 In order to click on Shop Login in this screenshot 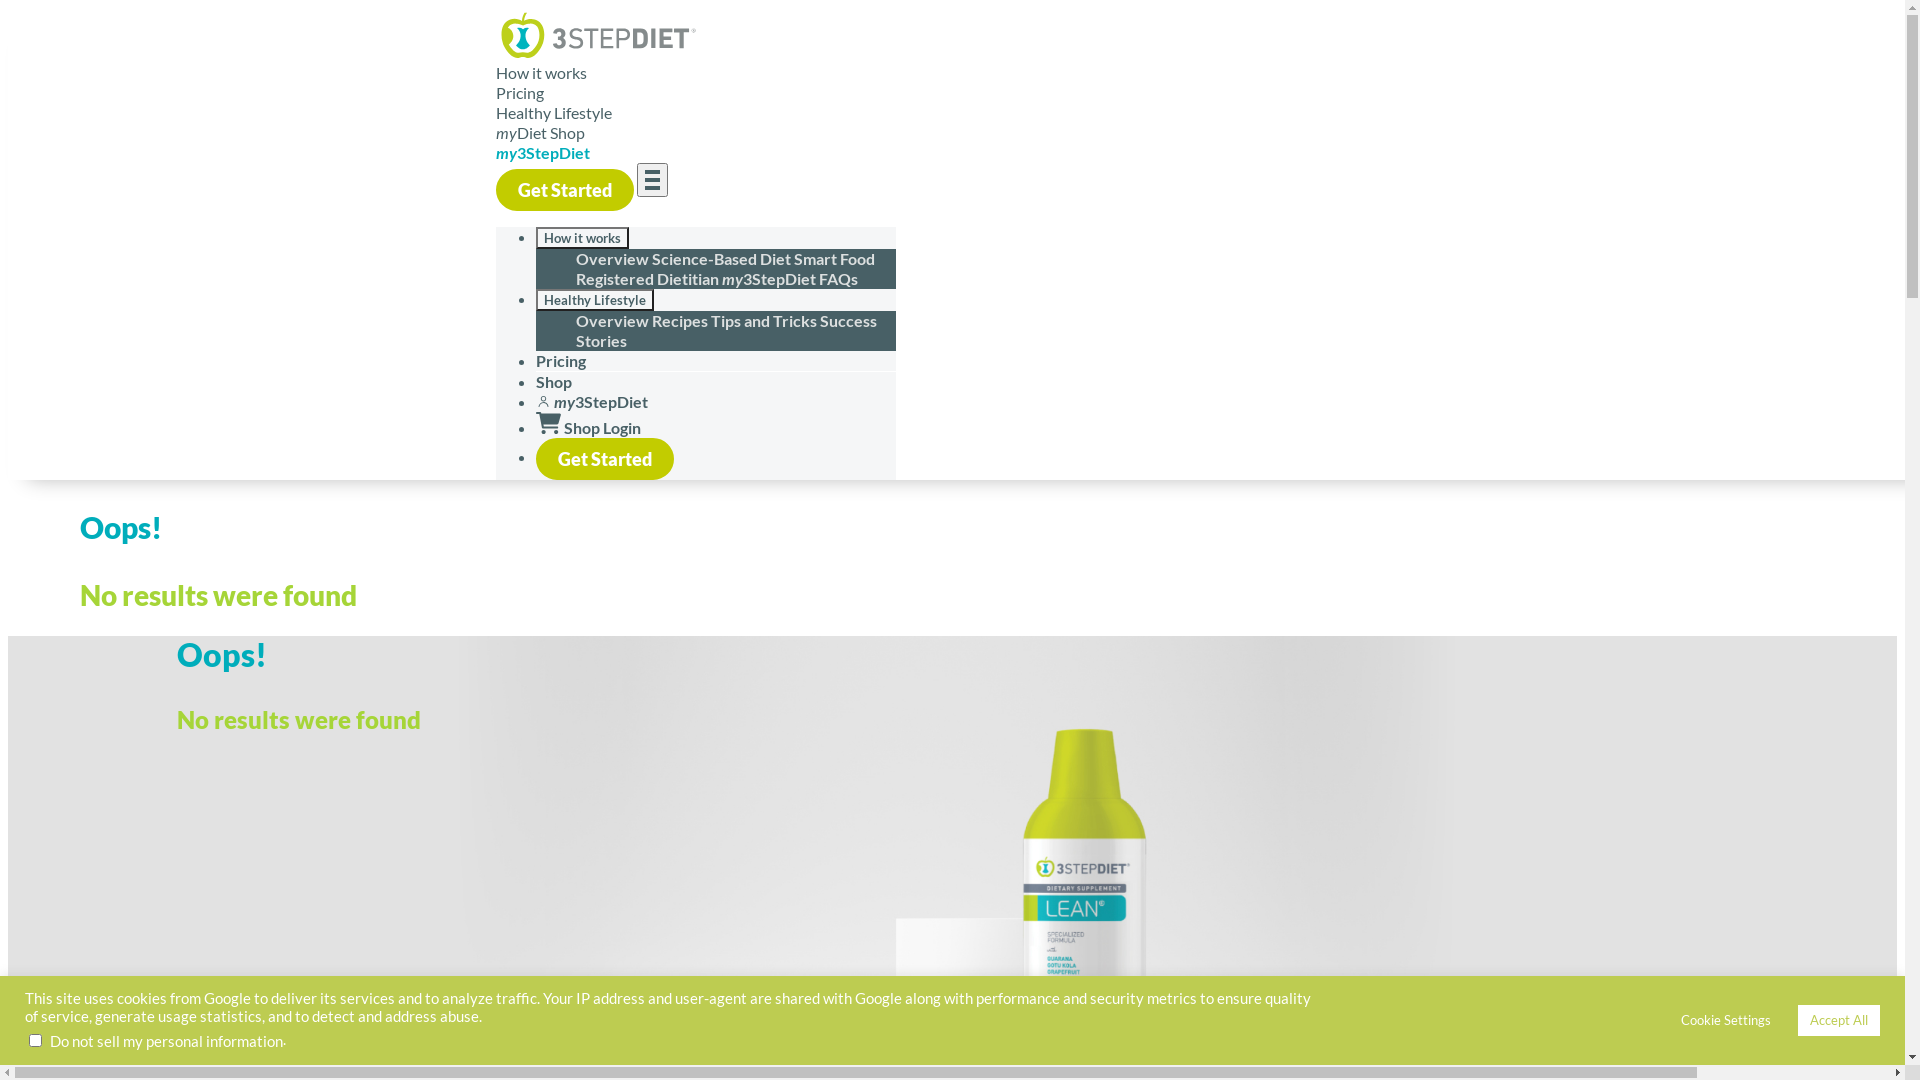, I will do `click(588, 428)`.